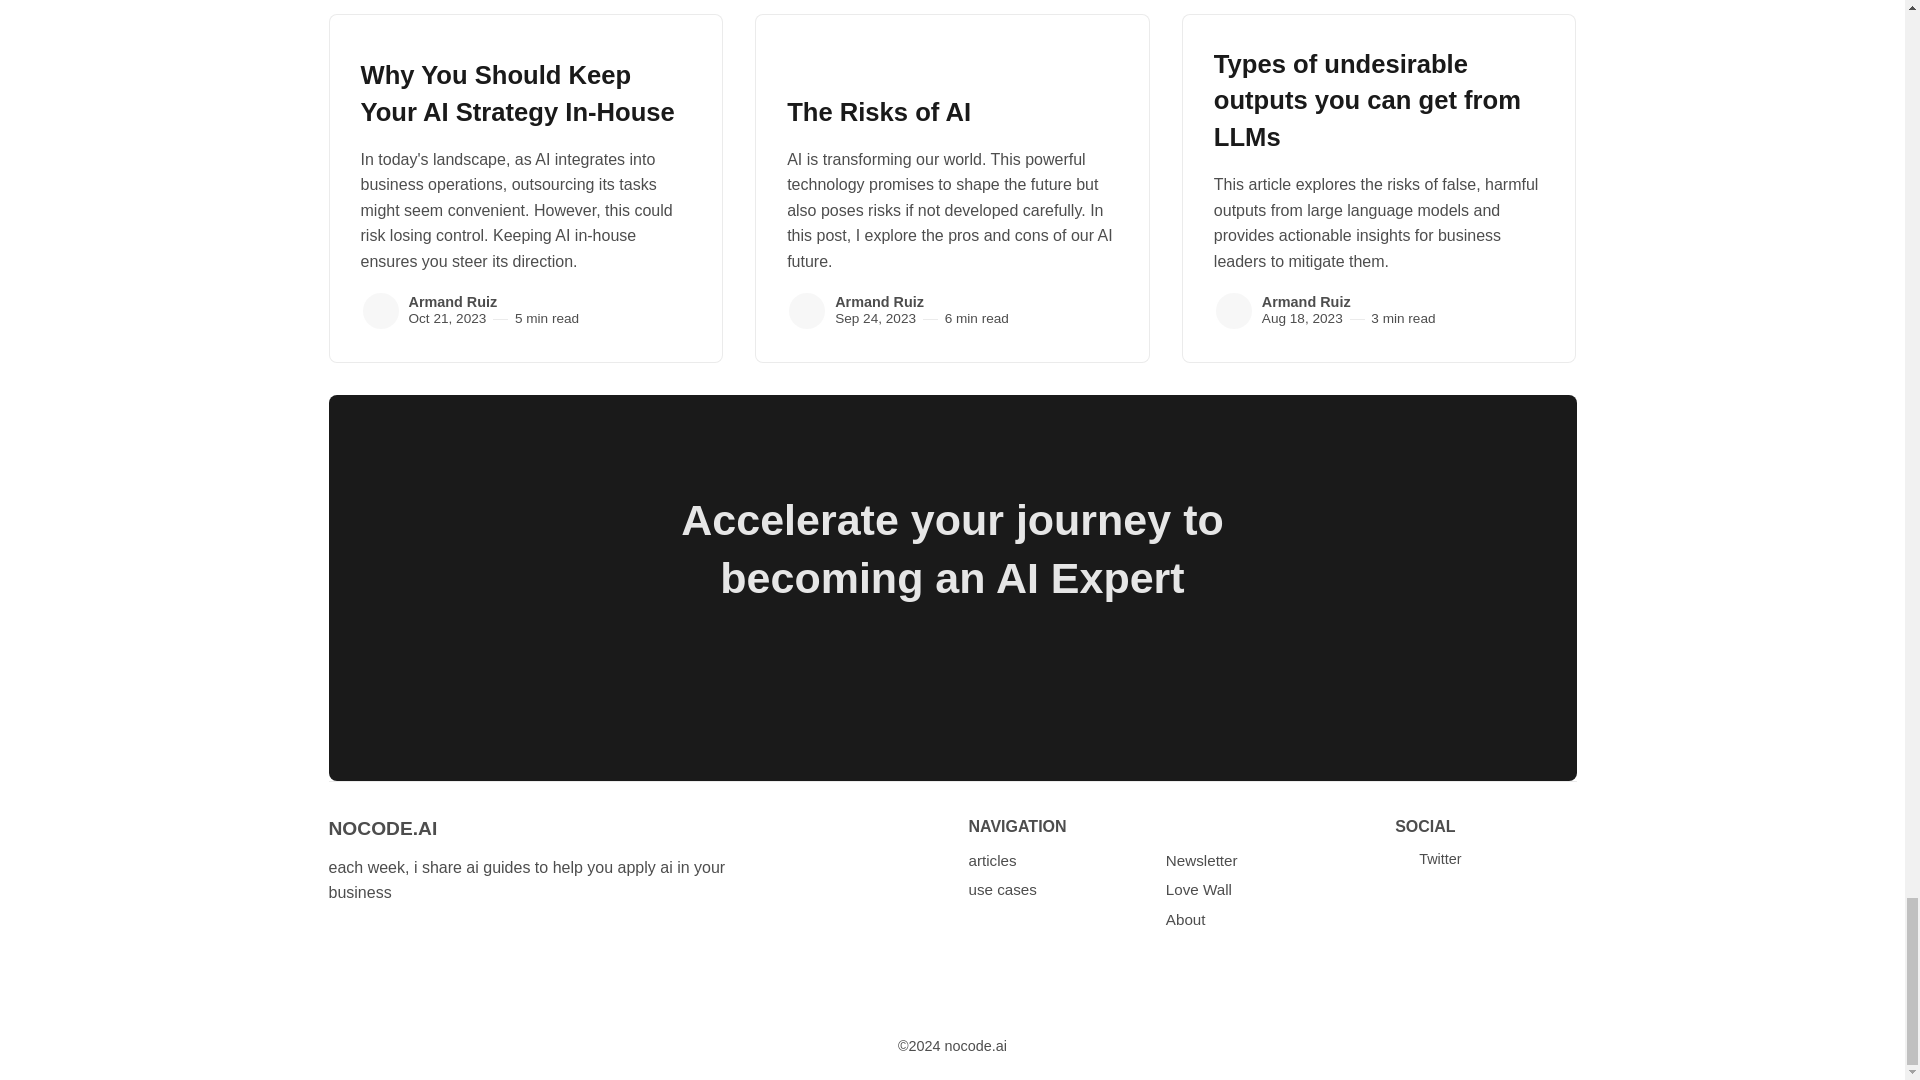  What do you see at coordinates (879, 112) in the screenshot?
I see `The Risks of AI` at bounding box center [879, 112].